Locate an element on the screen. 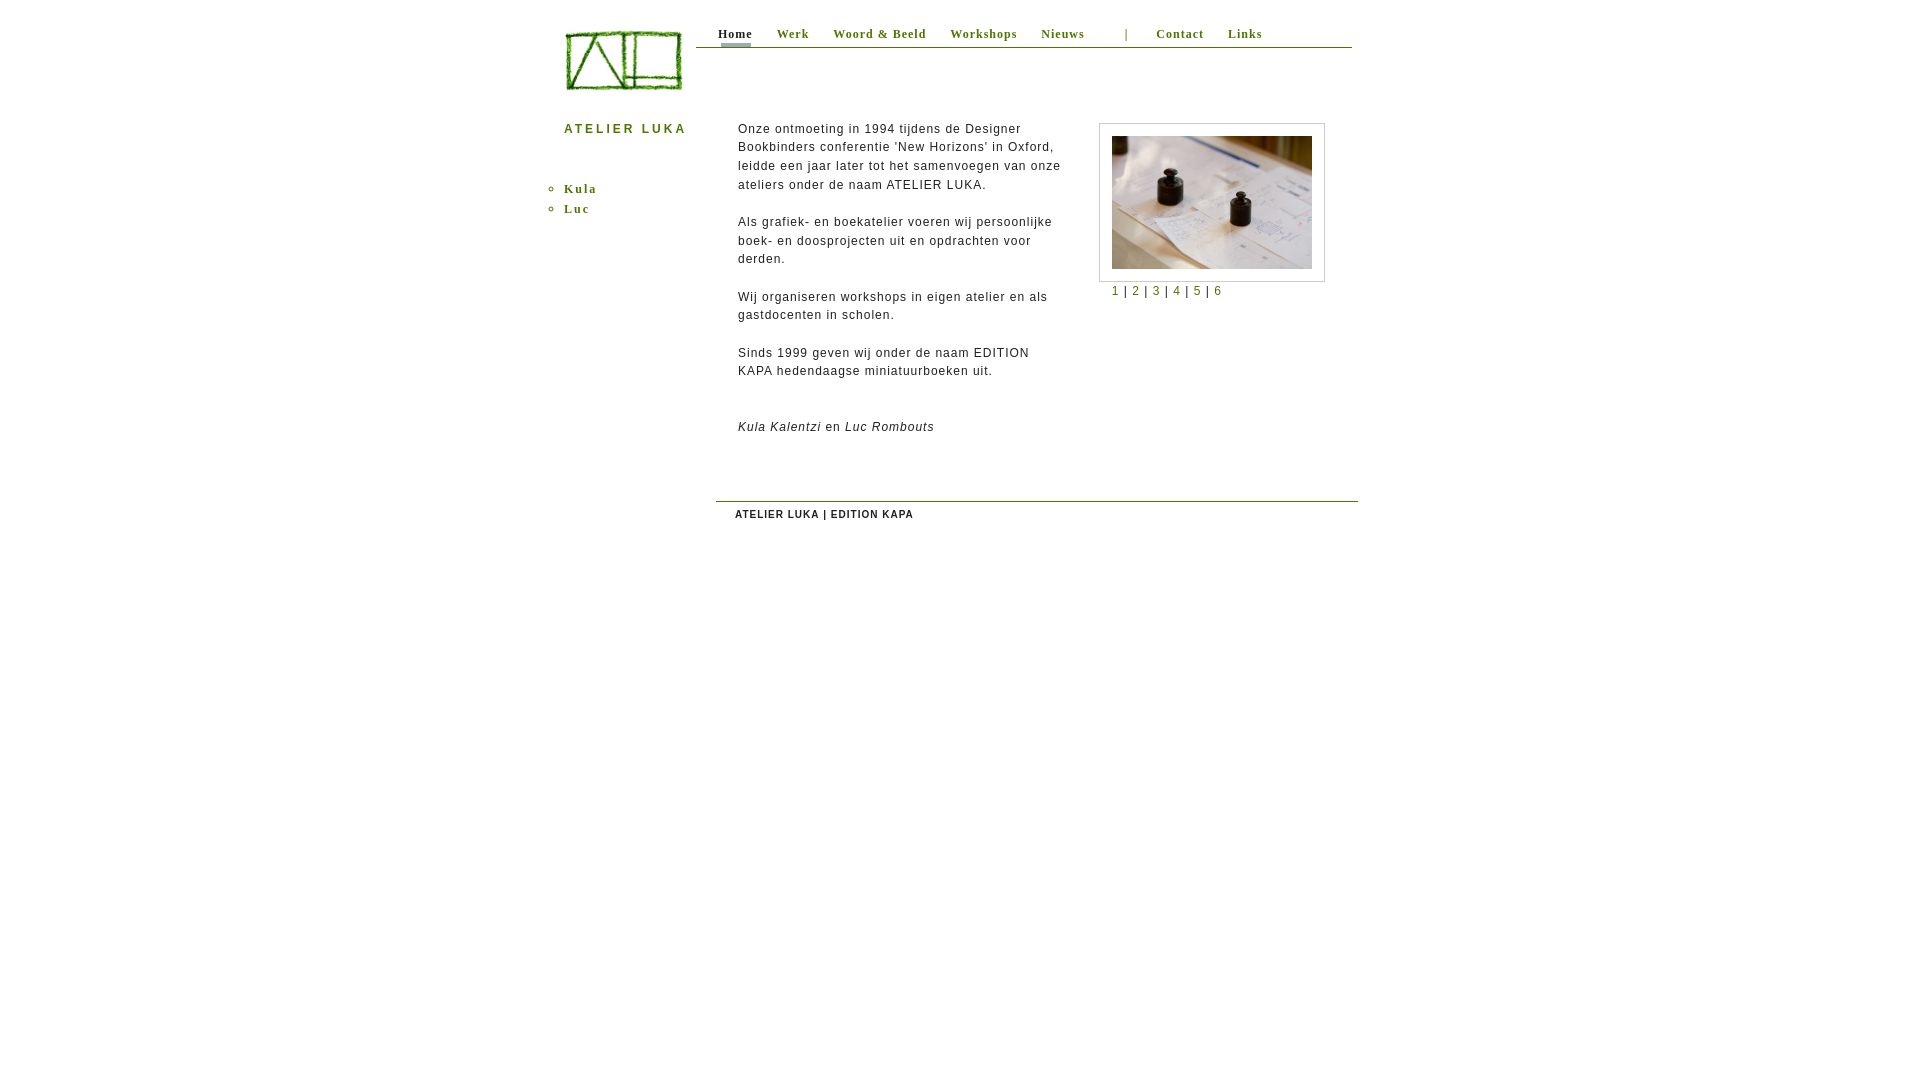 This screenshot has height=1080, width=1920. Workshops is located at coordinates (984, 37).